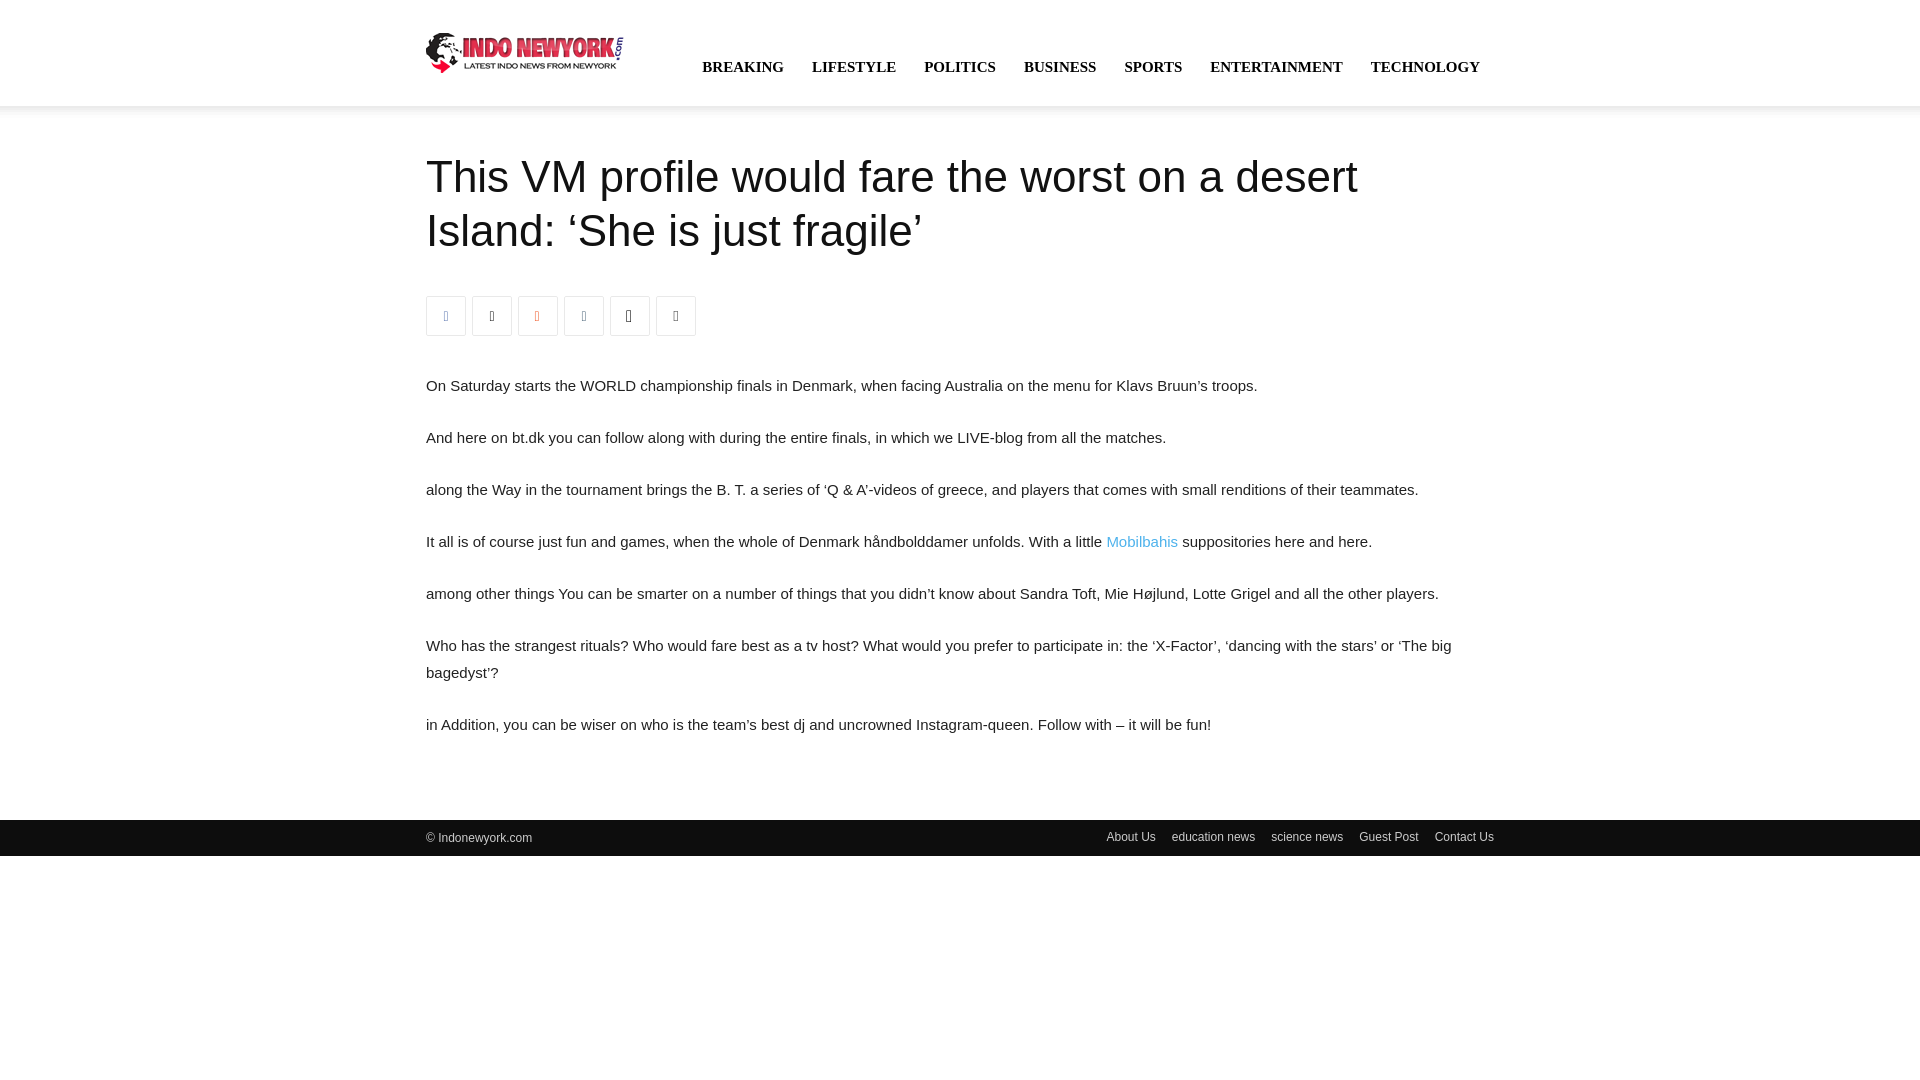 The height and width of the screenshot is (1080, 1920). What do you see at coordinates (1276, 66) in the screenshot?
I see `ENTERTAINMENT` at bounding box center [1276, 66].